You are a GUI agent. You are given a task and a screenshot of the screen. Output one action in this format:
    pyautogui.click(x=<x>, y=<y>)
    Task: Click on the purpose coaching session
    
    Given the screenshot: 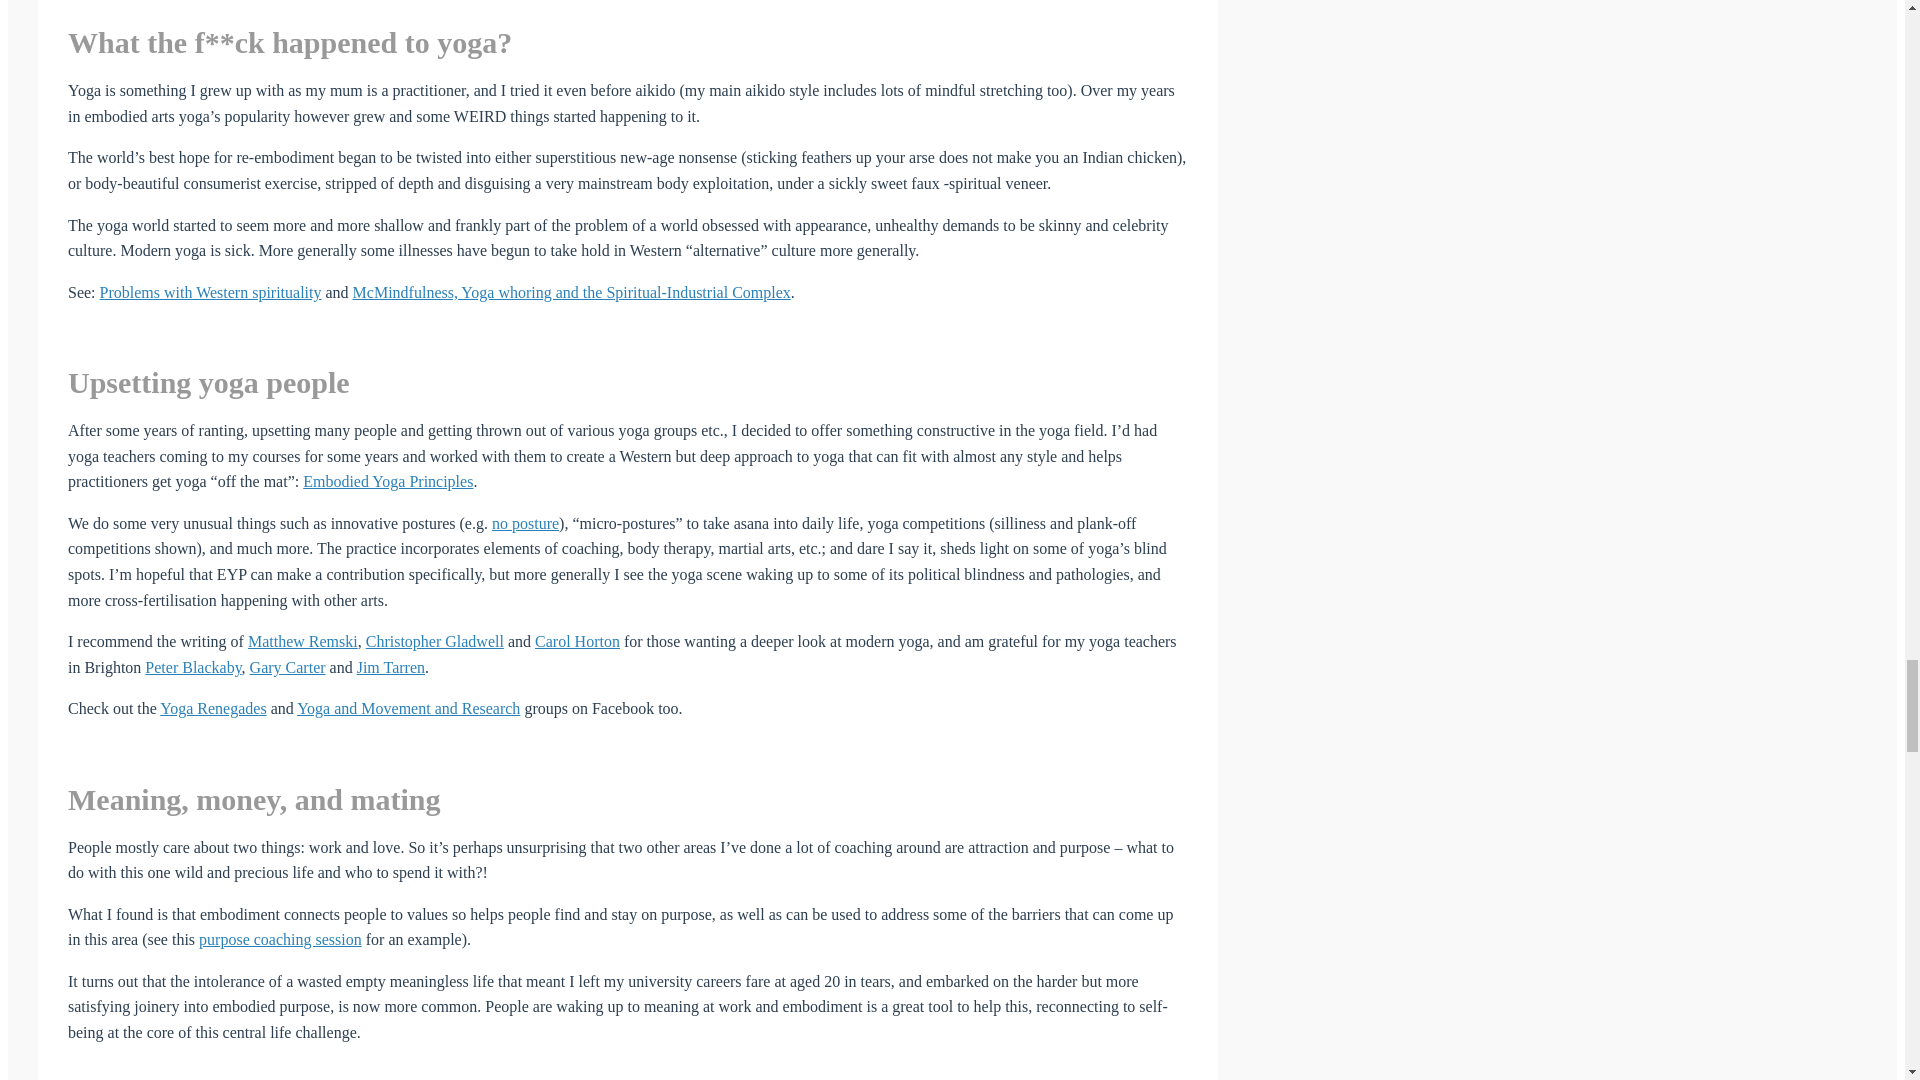 What is the action you would take?
    pyautogui.click(x=280, y=939)
    